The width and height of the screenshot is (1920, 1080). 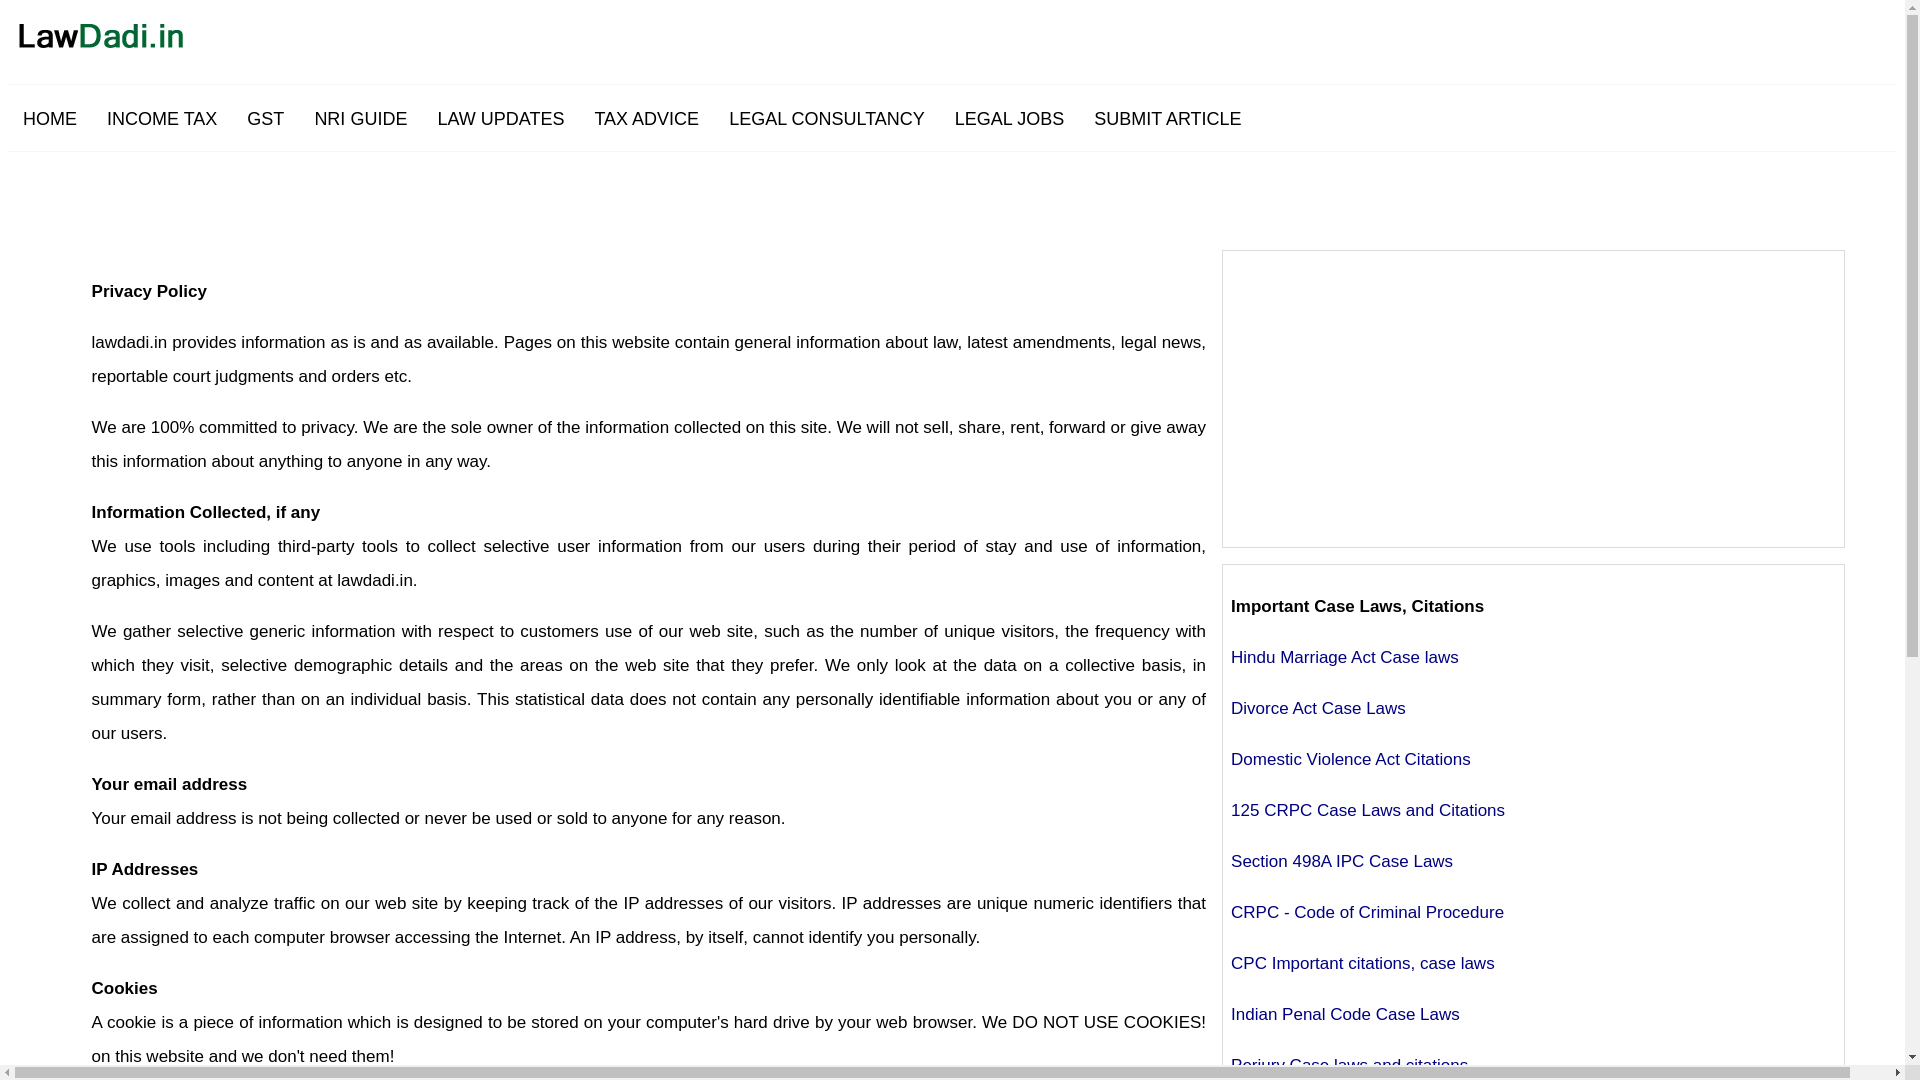 What do you see at coordinates (1167, 118) in the screenshot?
I see `SUBMIT ARTICLE` at bounding box center [1167, 118].